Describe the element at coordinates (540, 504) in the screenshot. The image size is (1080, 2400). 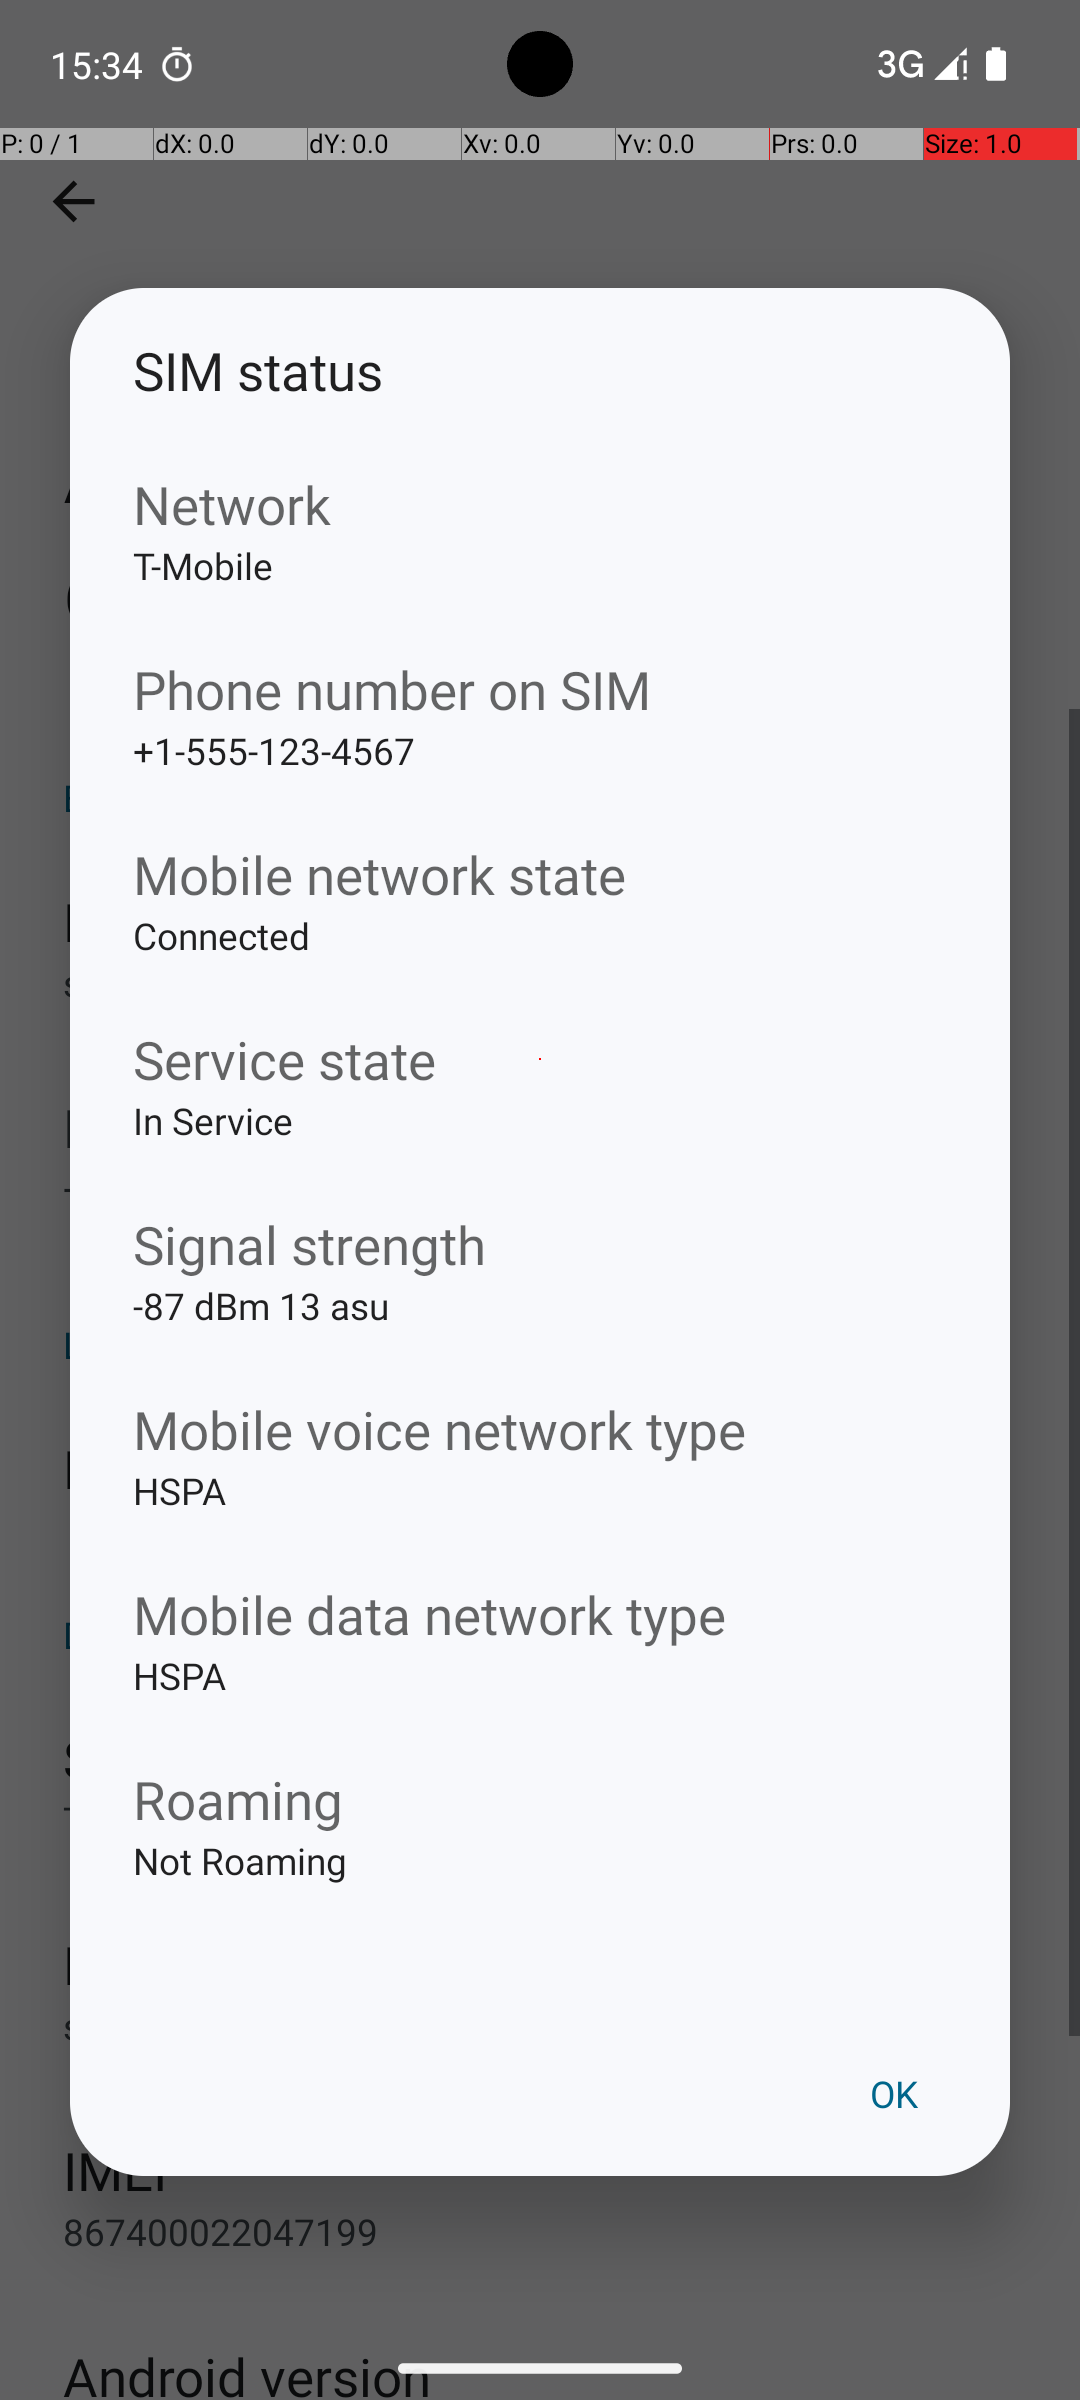
I see `Network` at that location.